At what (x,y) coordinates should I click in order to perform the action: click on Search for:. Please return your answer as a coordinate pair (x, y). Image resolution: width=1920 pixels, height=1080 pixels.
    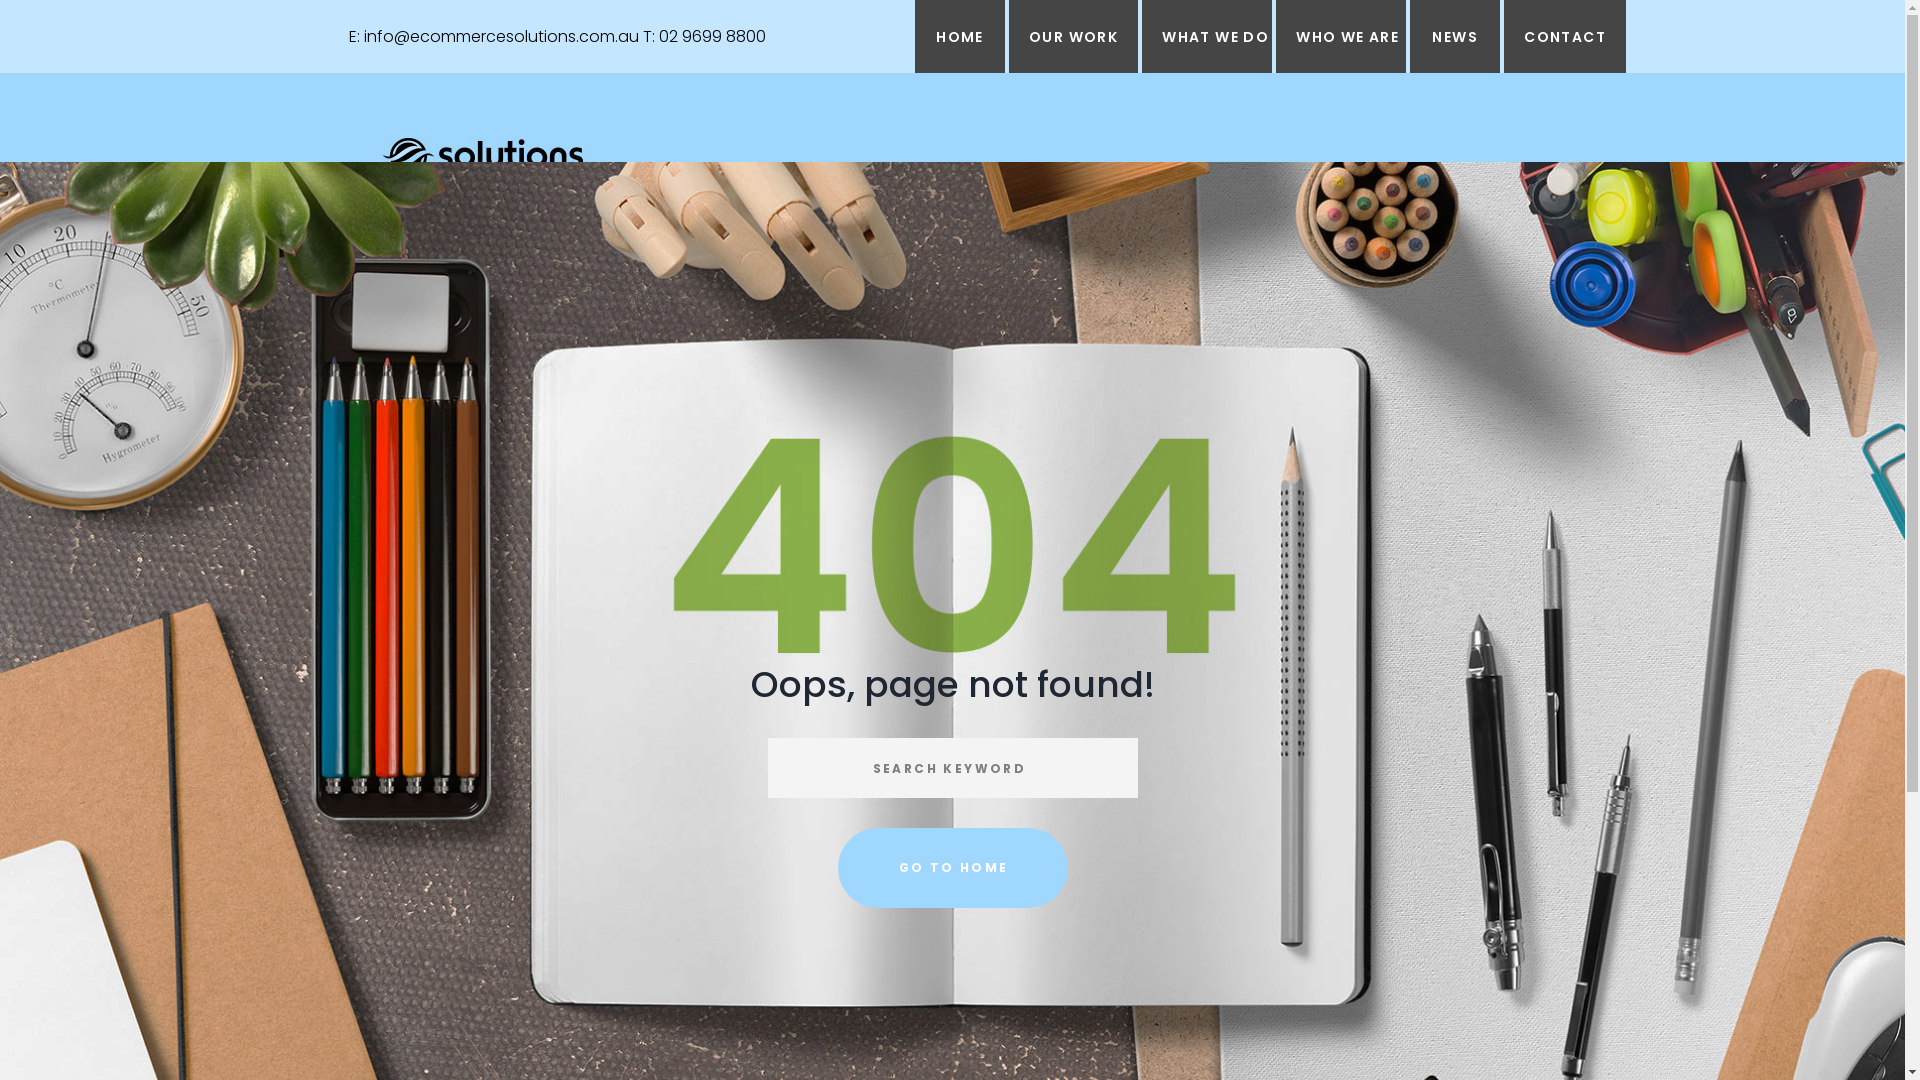
    Looking at the image, I should click on (953, 768).